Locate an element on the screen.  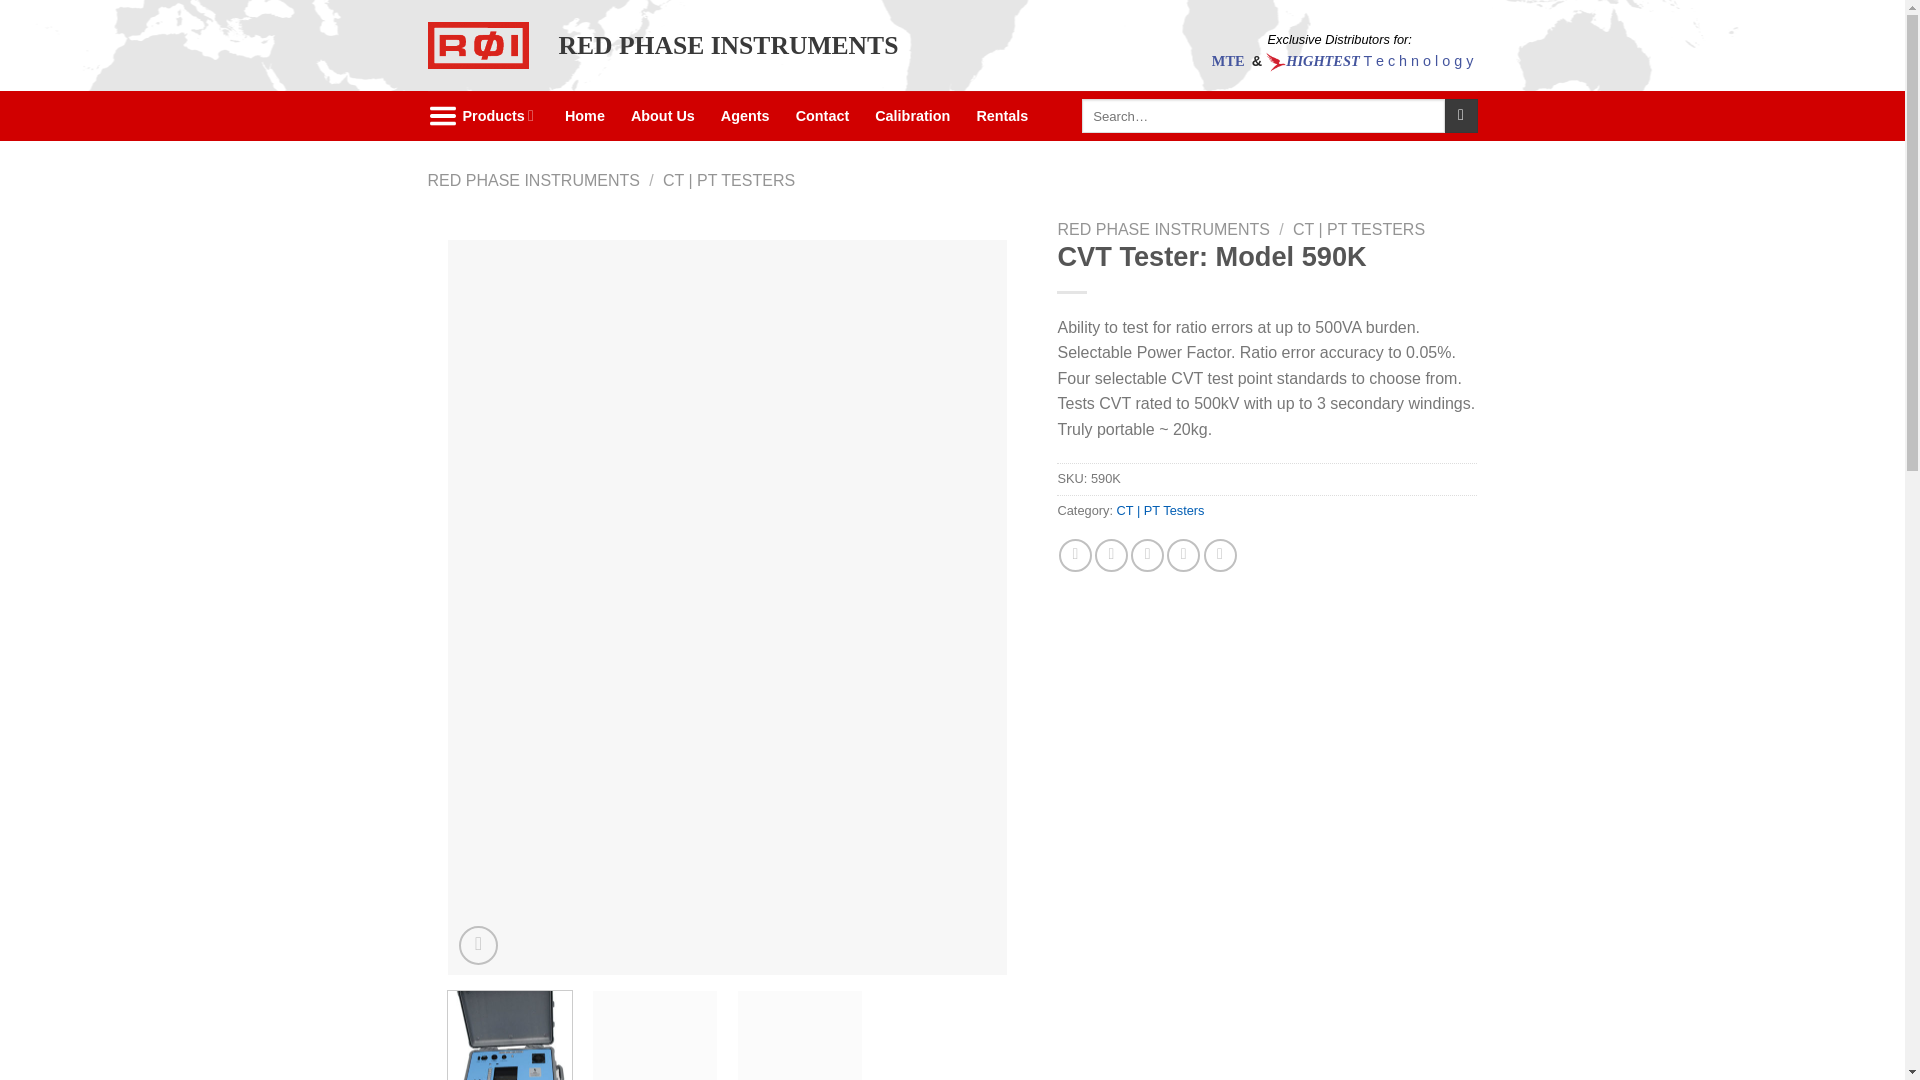
Share on Facebook is located at coordinates (1076, 555).